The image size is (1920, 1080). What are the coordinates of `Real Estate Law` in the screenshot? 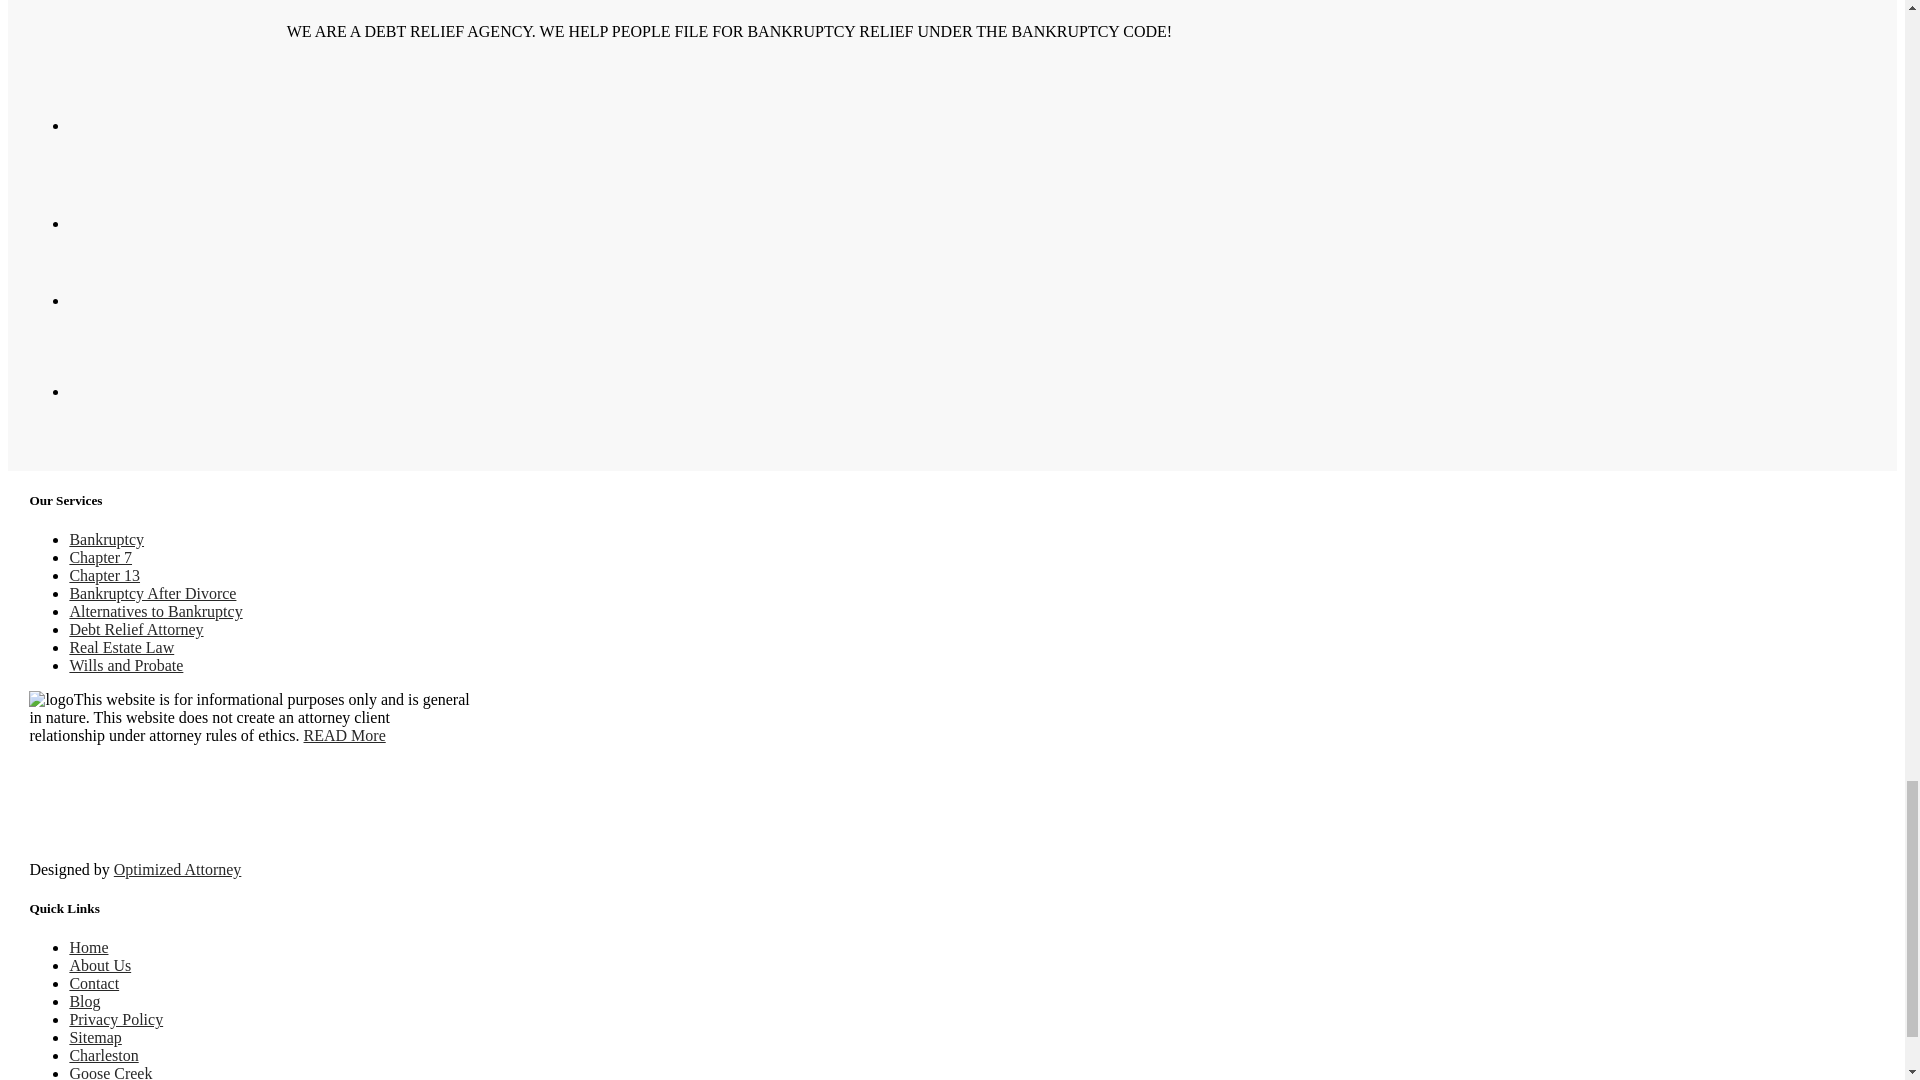 It's located at (122, 647).